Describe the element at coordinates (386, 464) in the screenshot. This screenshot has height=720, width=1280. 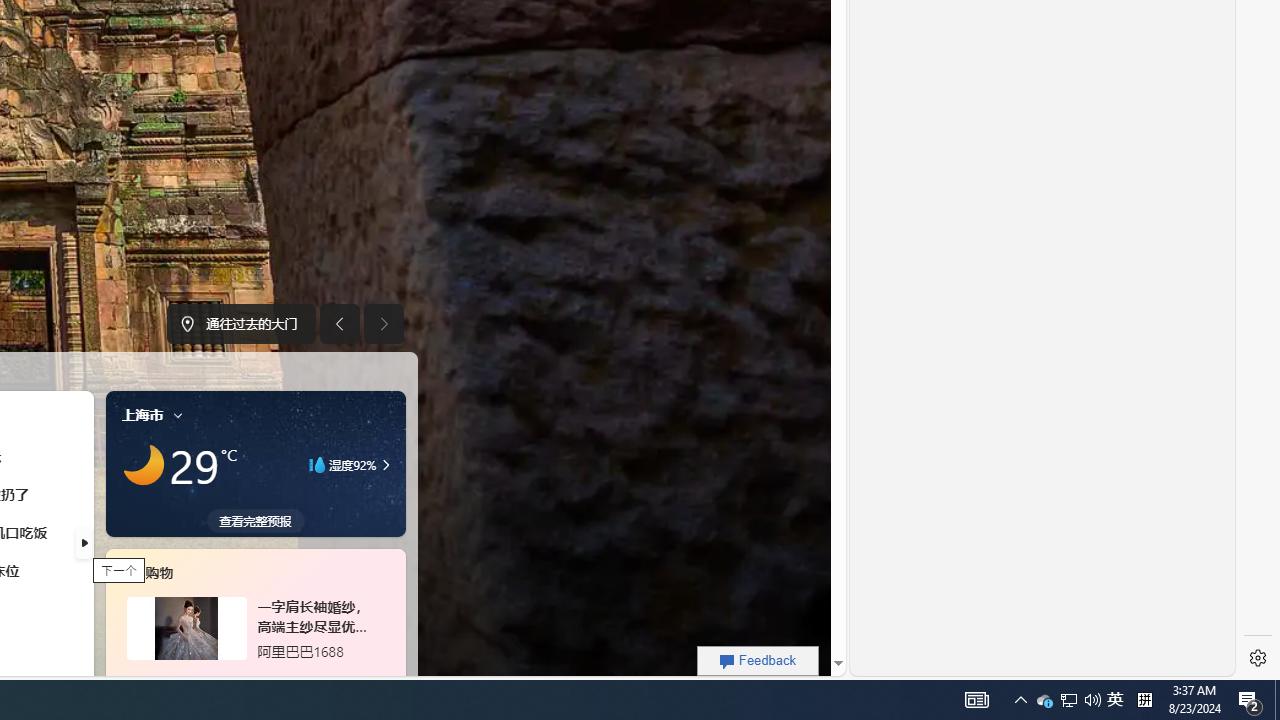
I see `Class: weather-arrow-glyph` at that location.